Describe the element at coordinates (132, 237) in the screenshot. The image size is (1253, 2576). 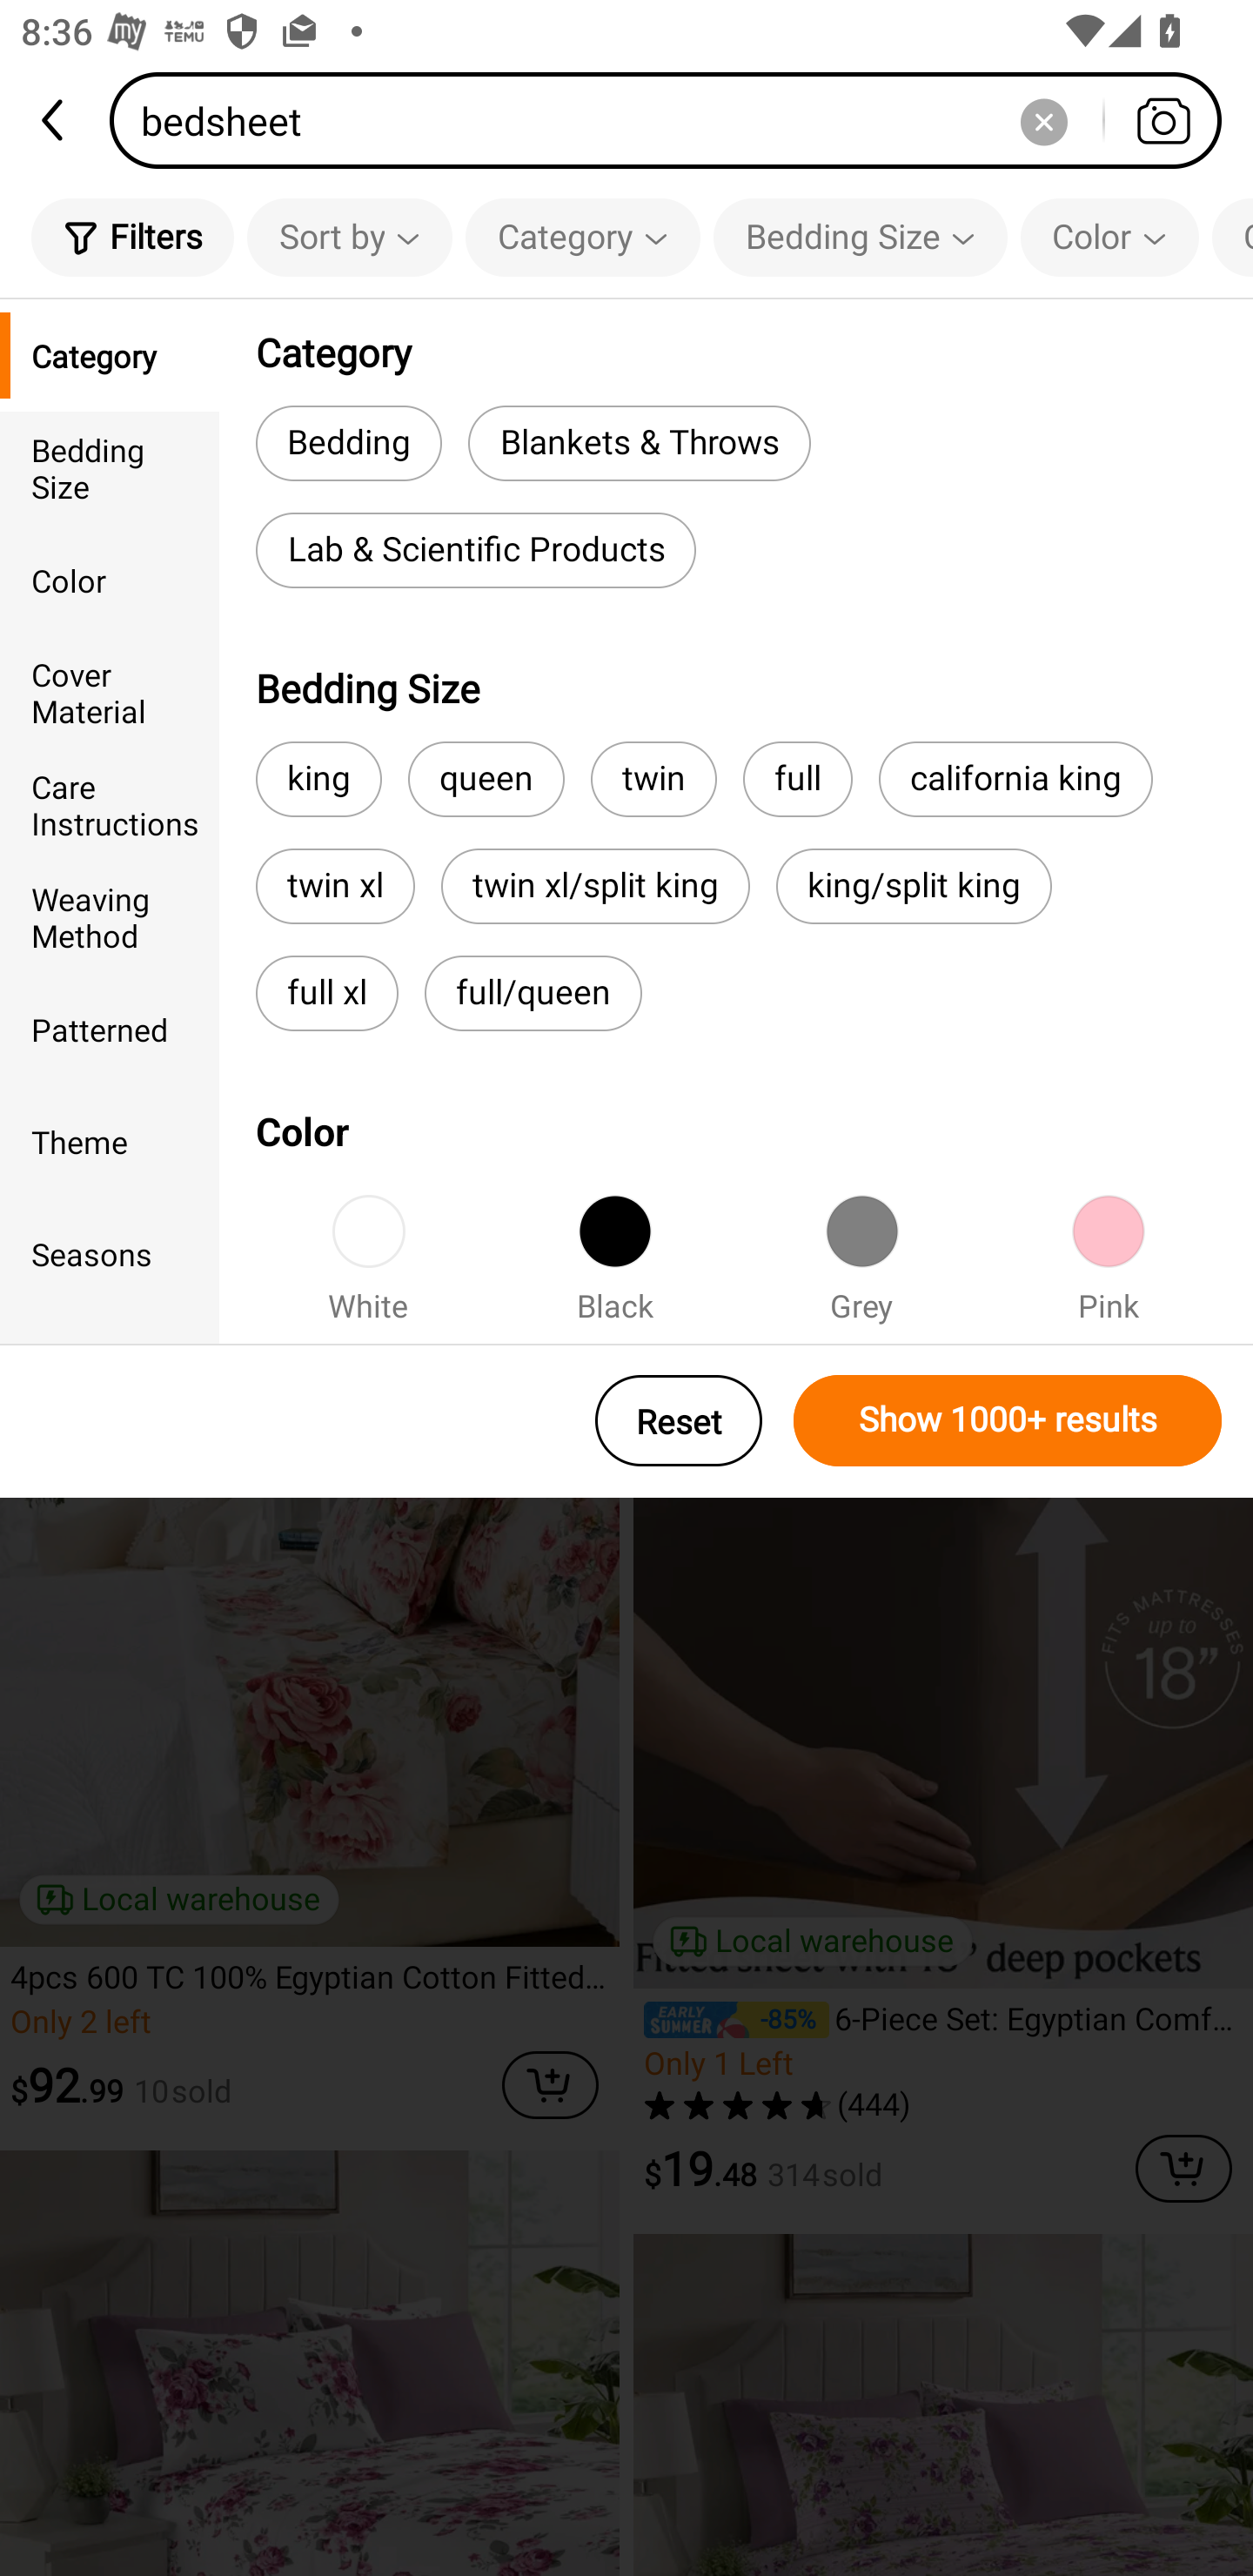
I see `Filters` at that location.